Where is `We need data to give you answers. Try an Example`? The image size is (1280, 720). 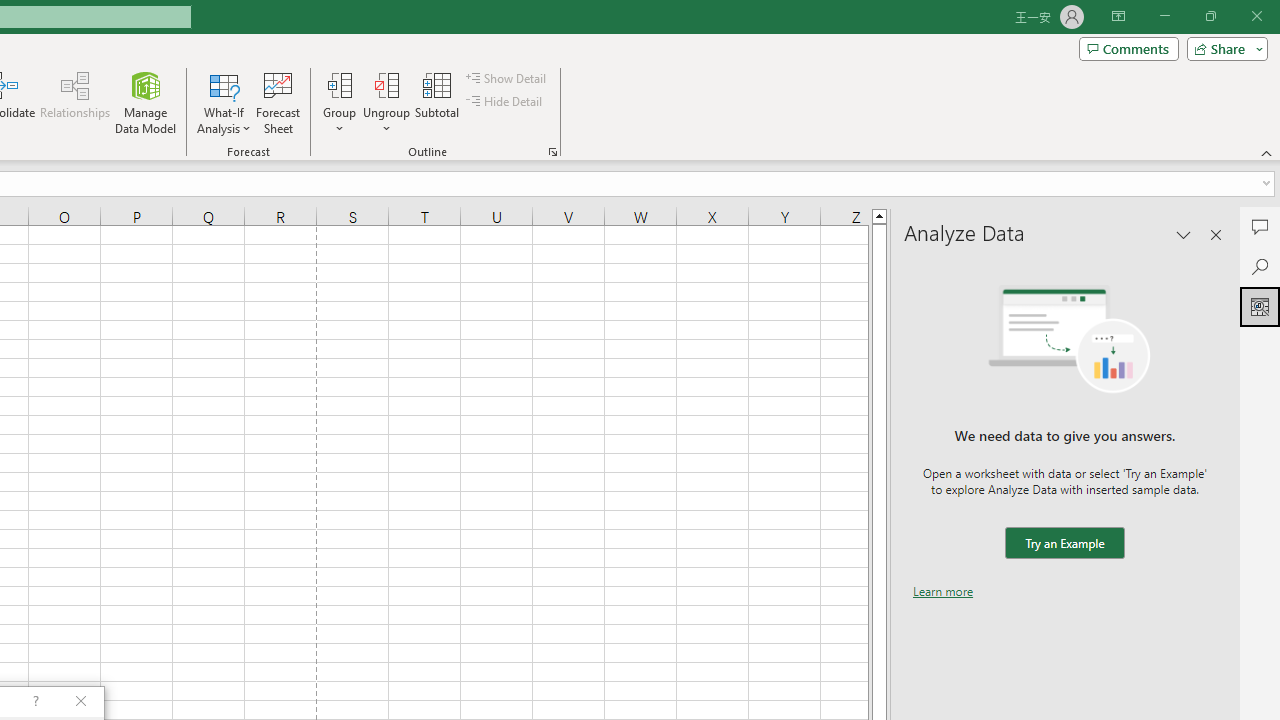 We need data to give you answers. Try an Example is located at coordinates (1064, 544).